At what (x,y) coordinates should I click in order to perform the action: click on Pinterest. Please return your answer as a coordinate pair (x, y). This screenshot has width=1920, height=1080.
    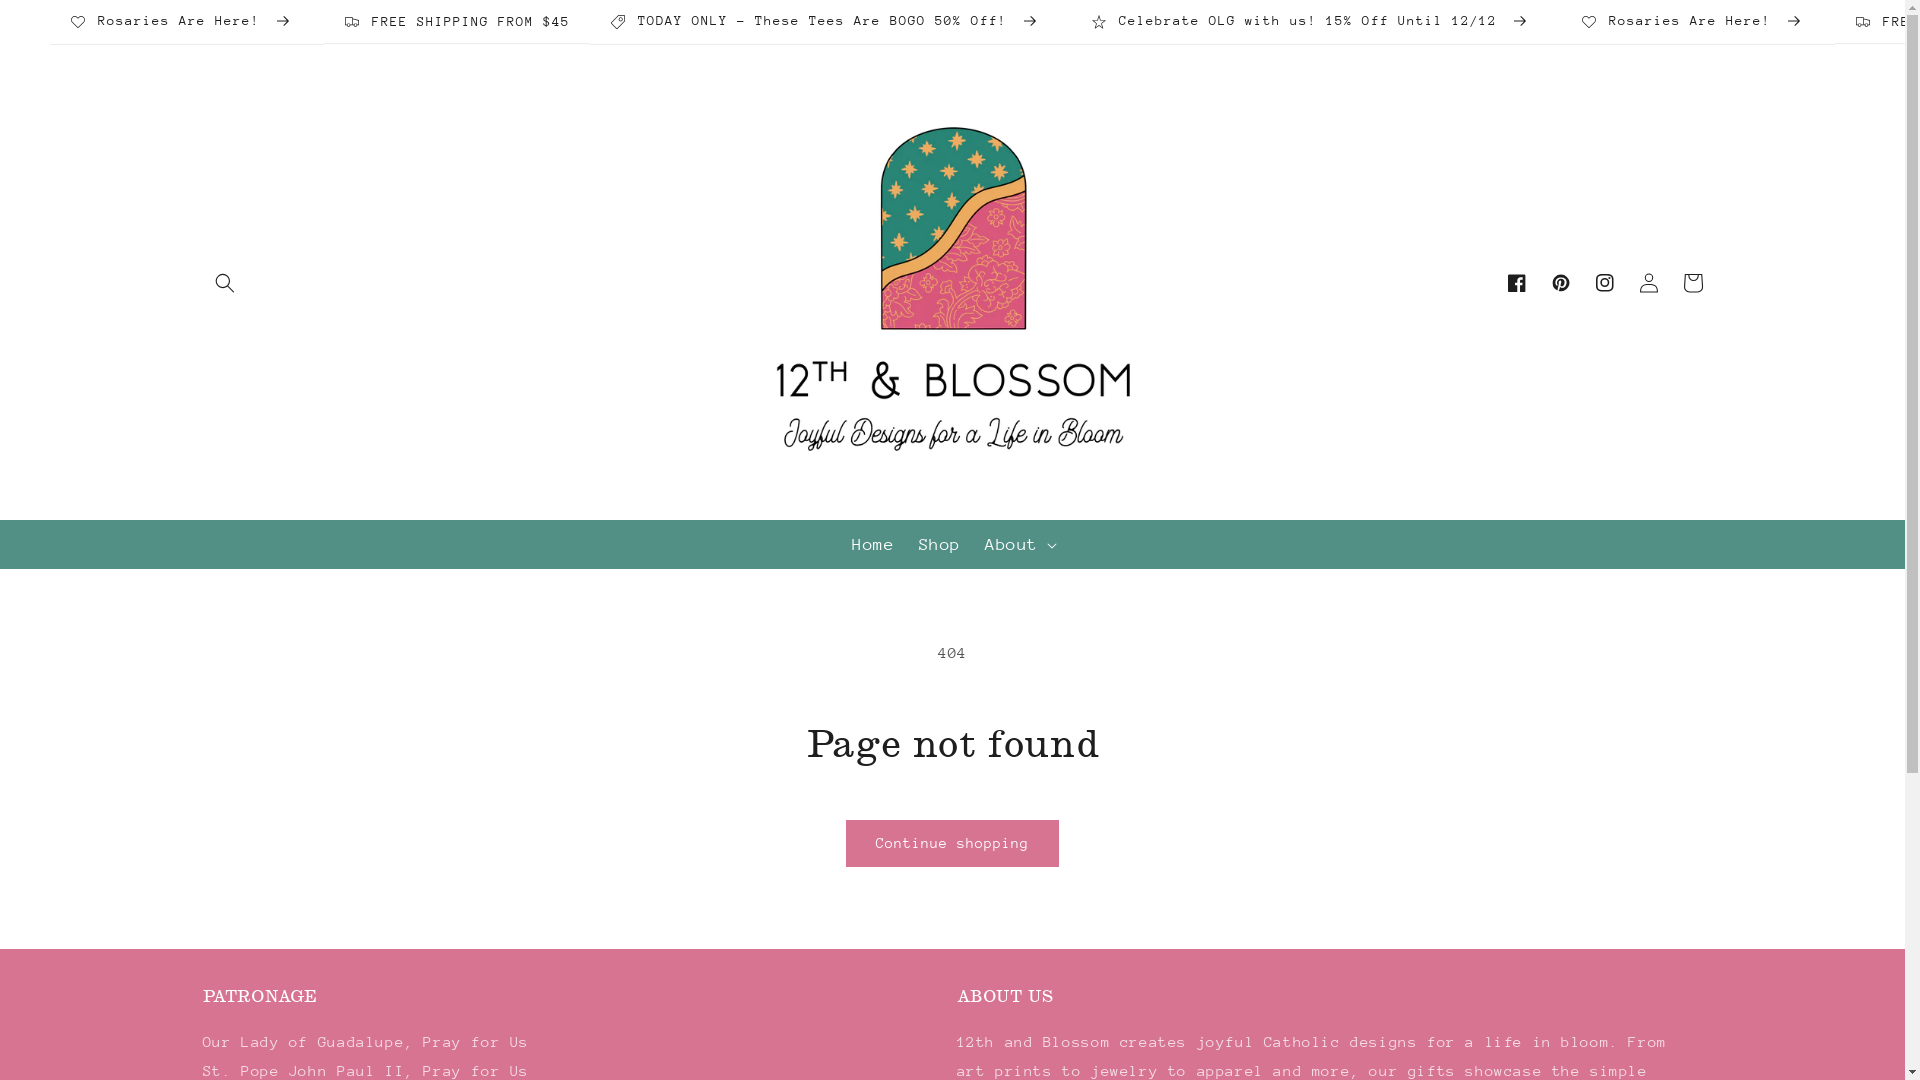
    Looking at the image, I should click on (1560, 282).